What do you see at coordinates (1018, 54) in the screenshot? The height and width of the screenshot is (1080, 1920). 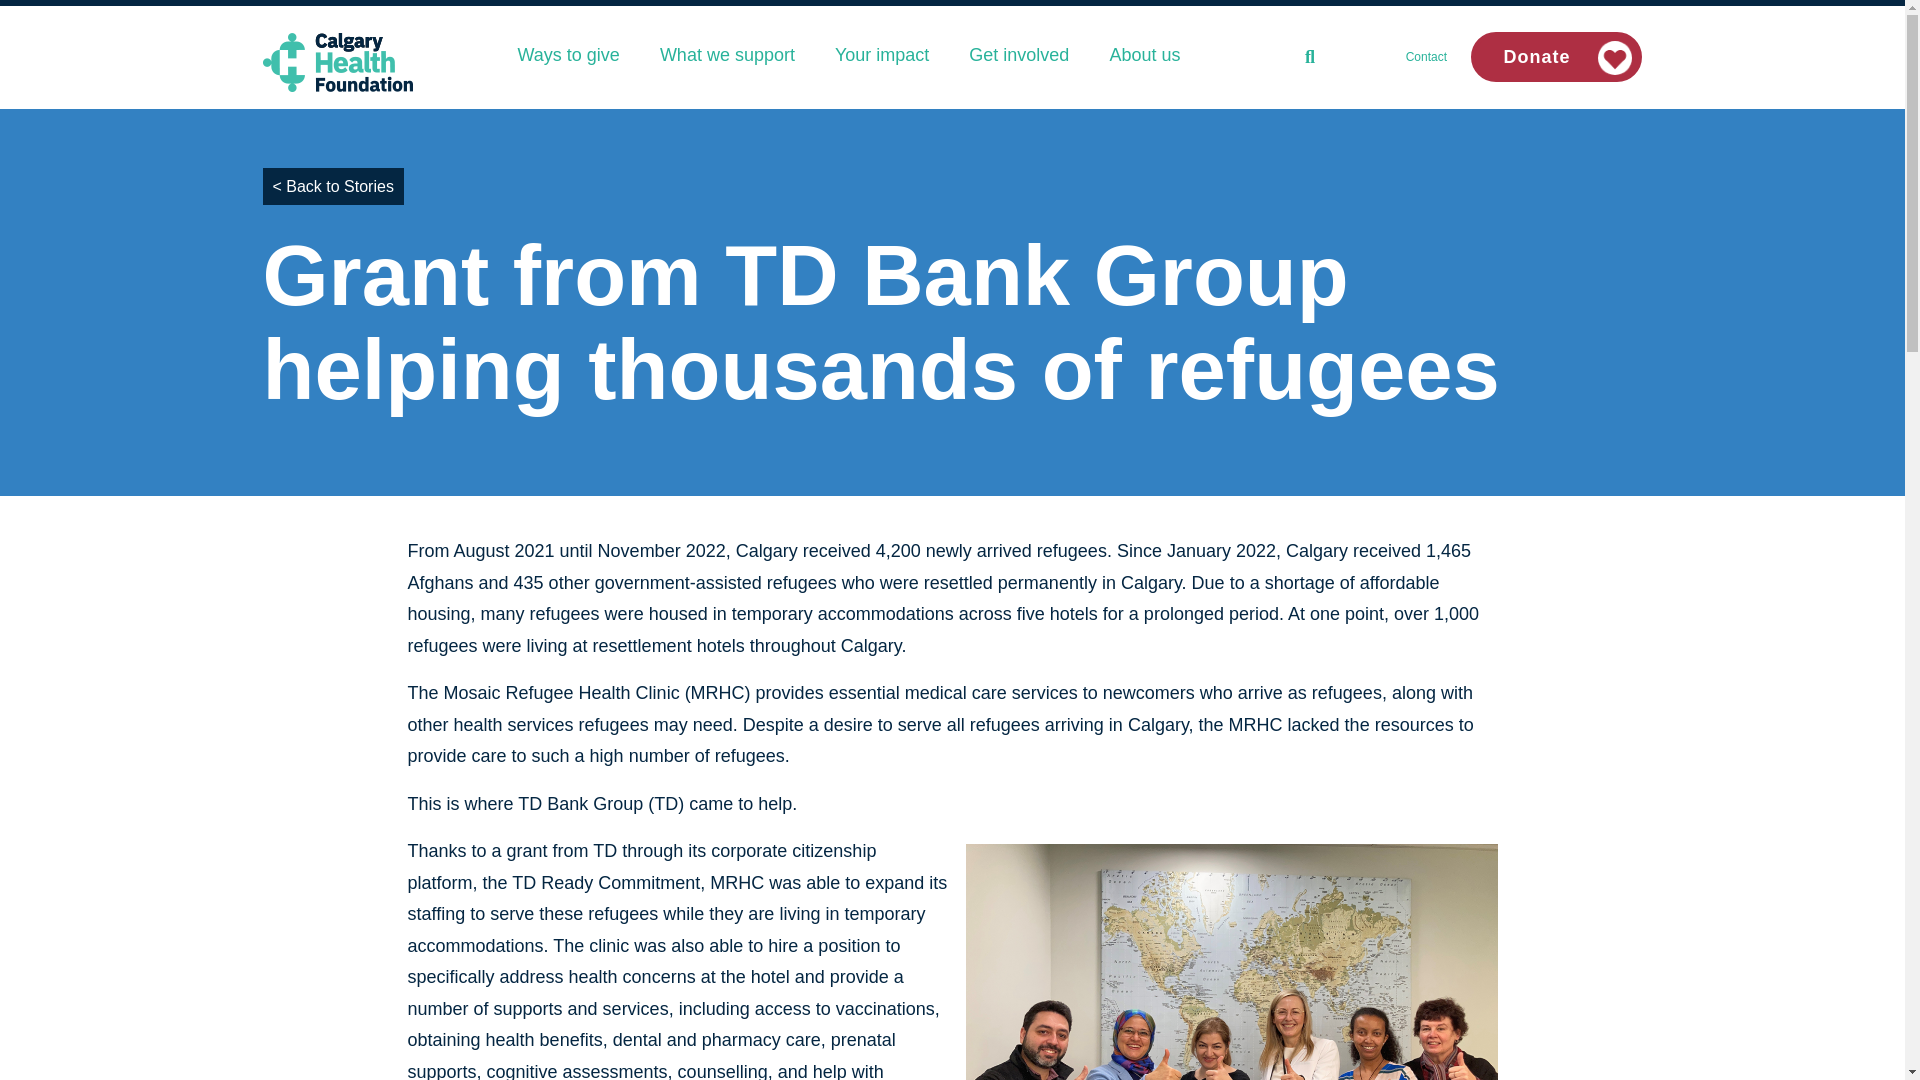 I see `Get involved` at bounding box center [1018, 54].